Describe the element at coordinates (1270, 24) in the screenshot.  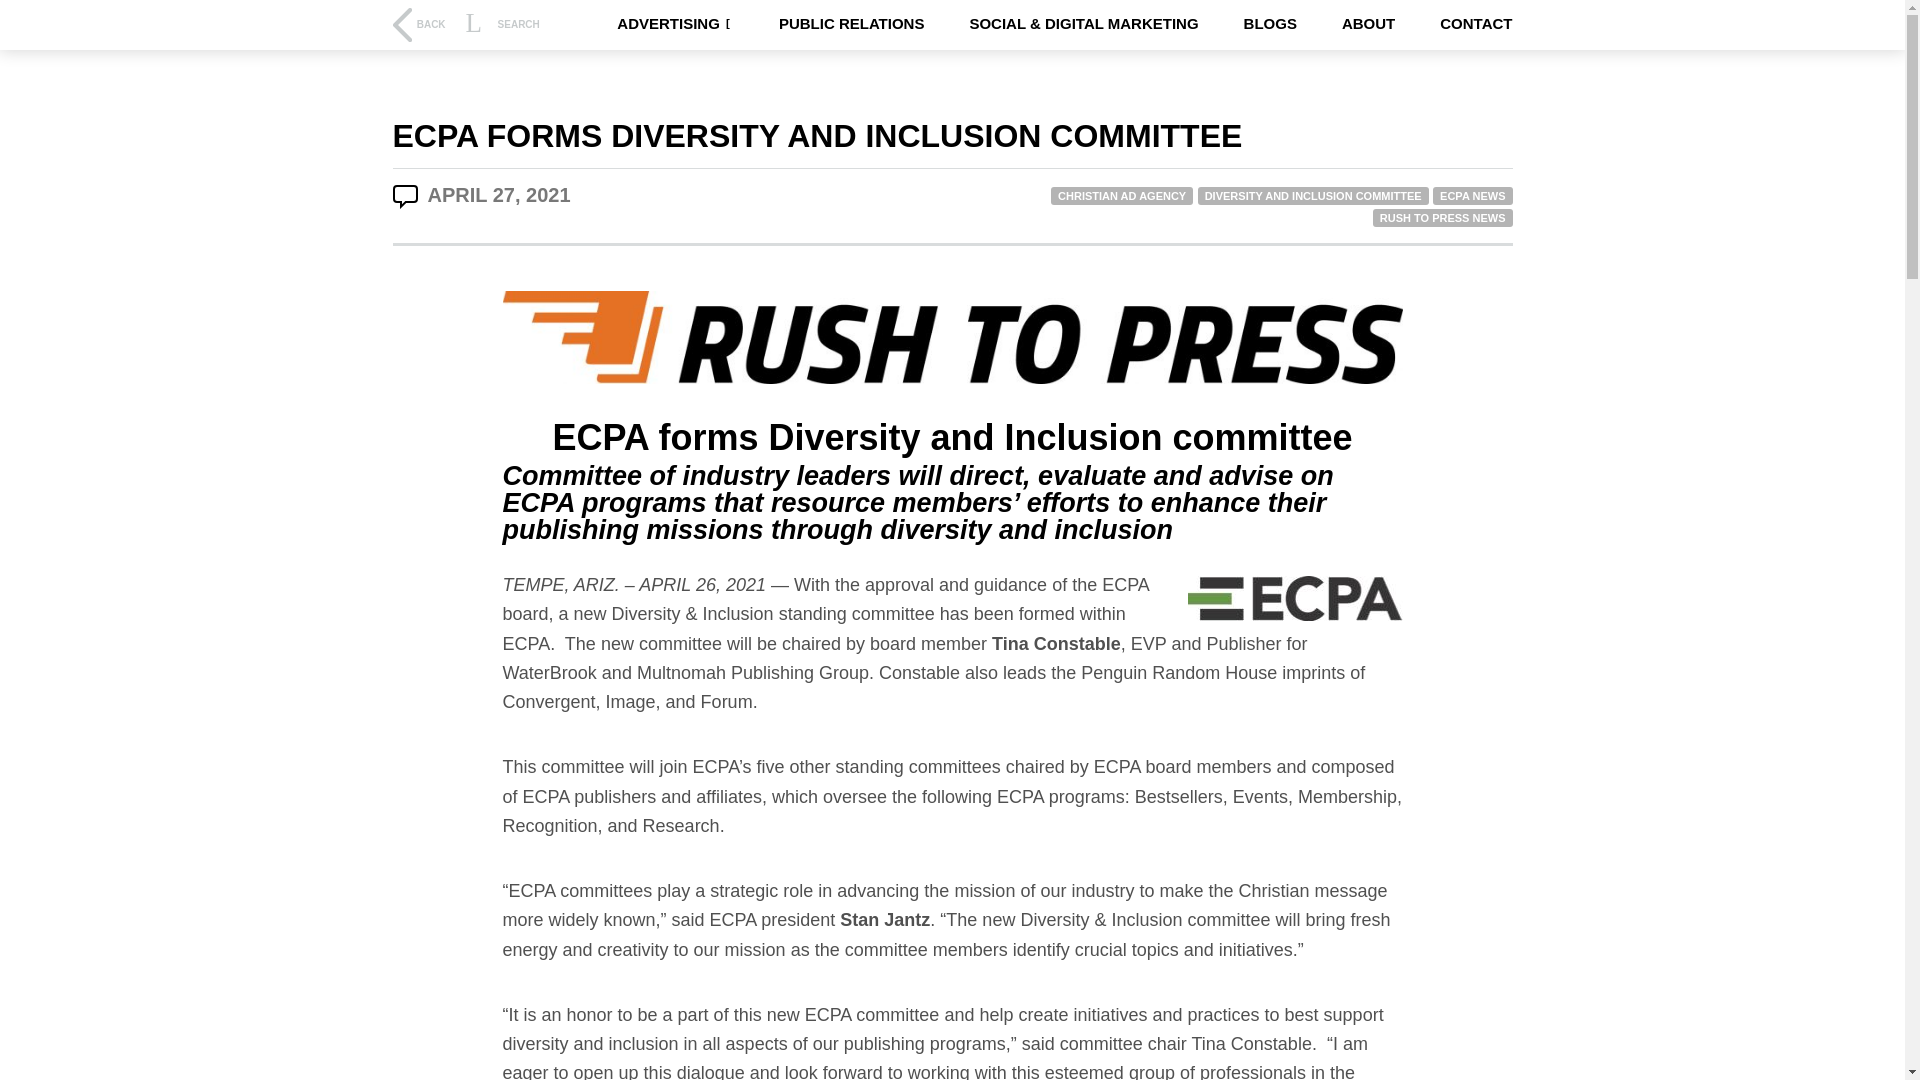
I see `BLOGS` at that location.